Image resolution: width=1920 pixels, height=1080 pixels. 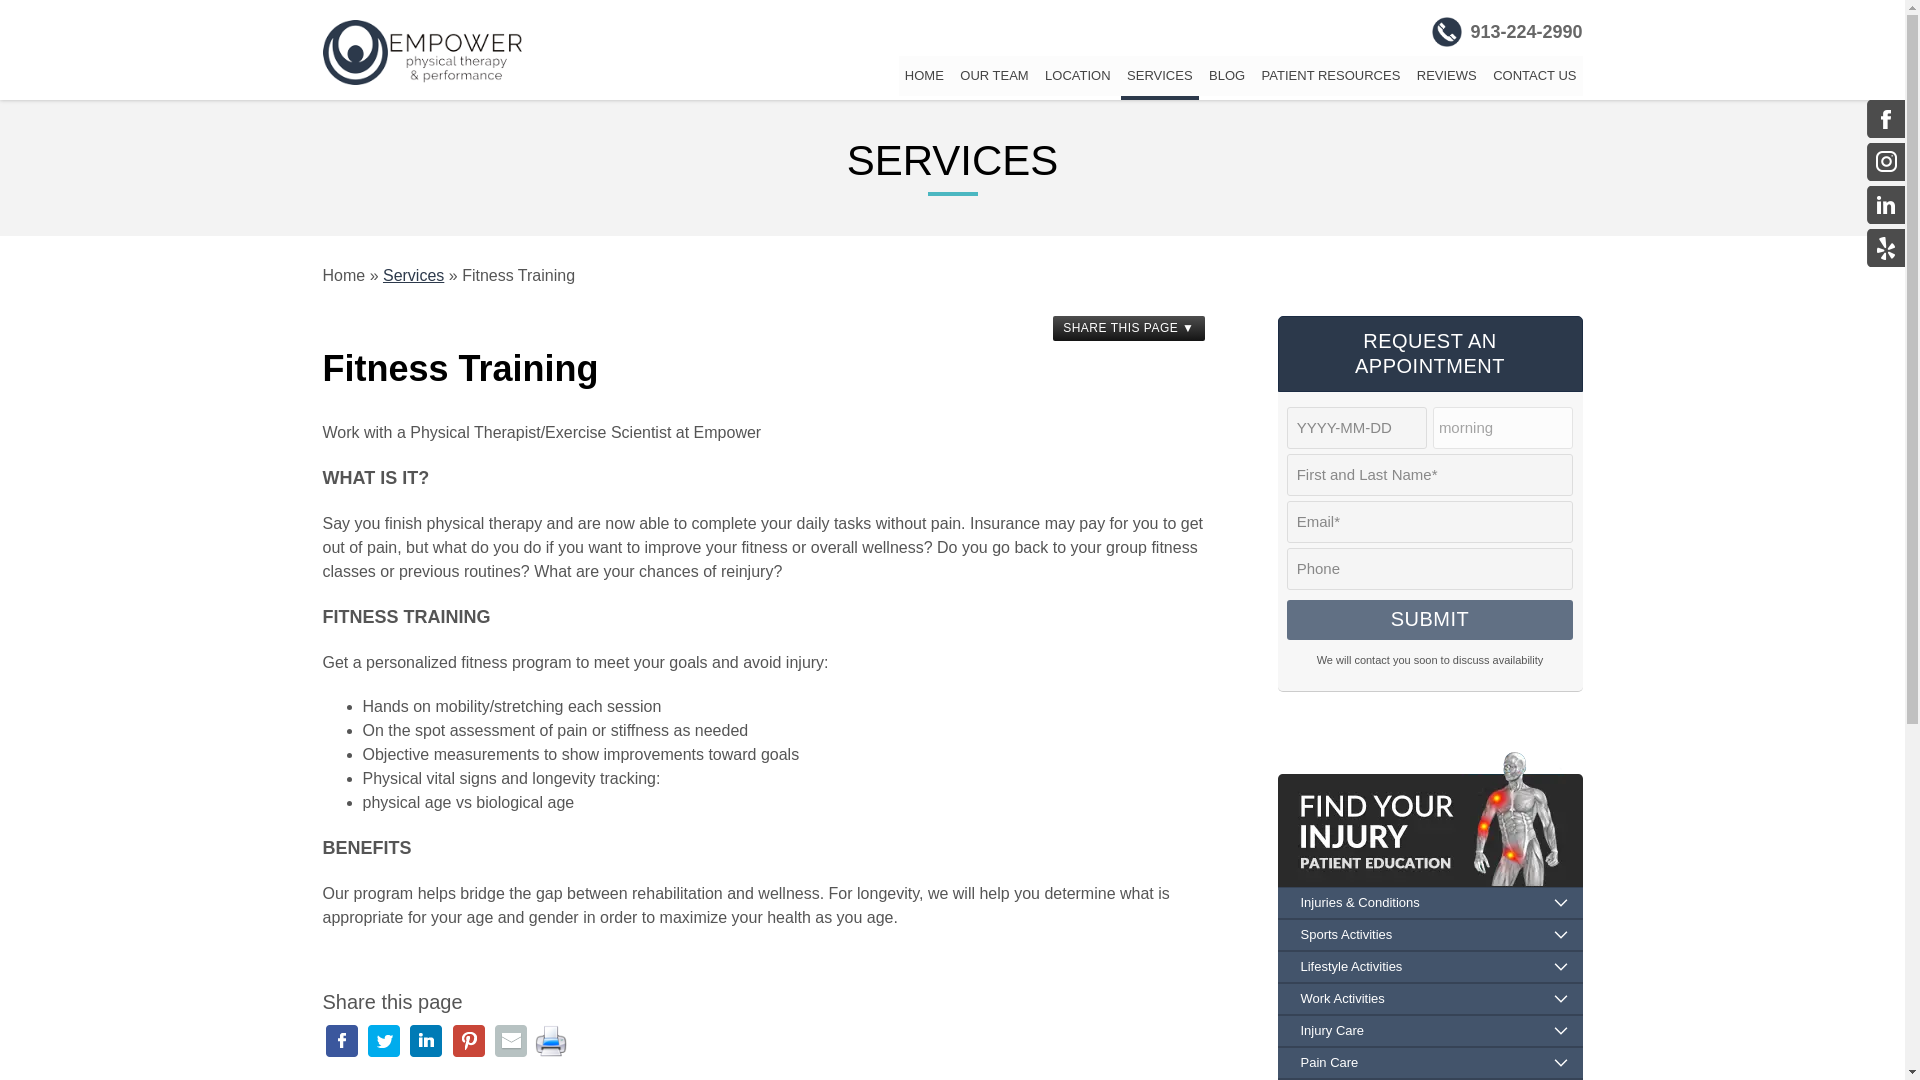 I want to click on Work Activities, so click(x=1430, y=998).